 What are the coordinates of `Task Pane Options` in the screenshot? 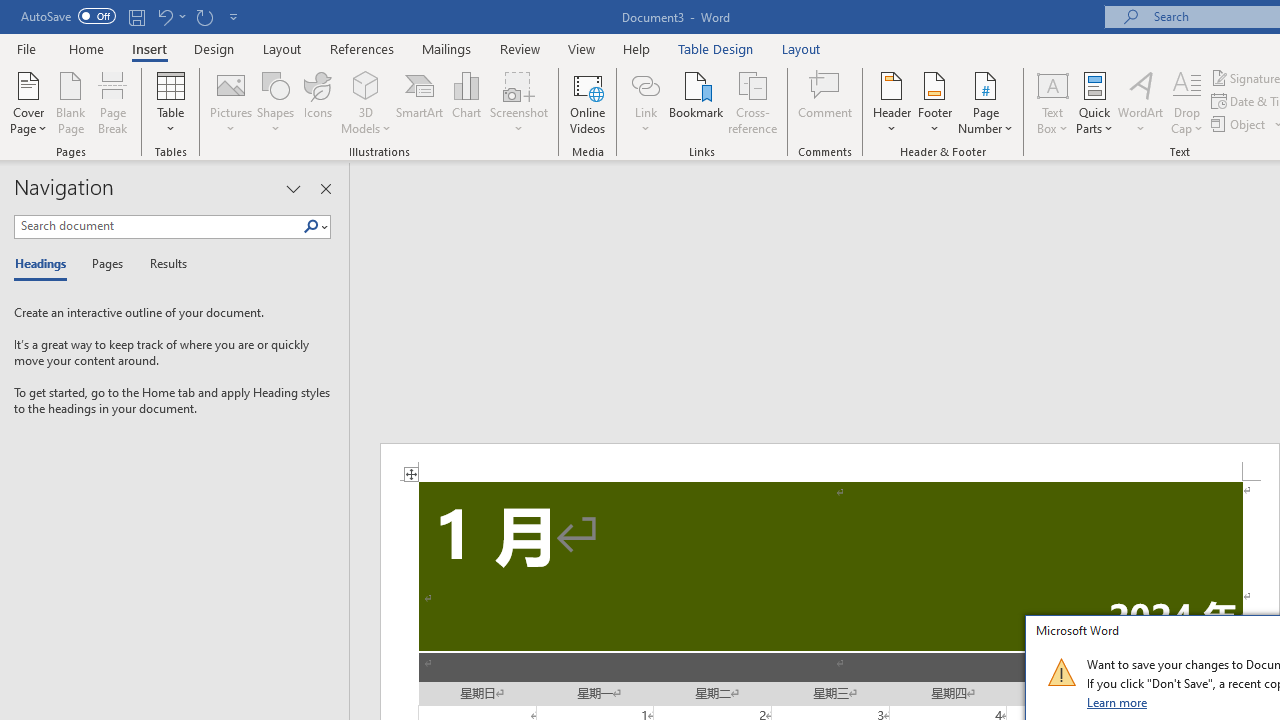 It's located at (293, 188).